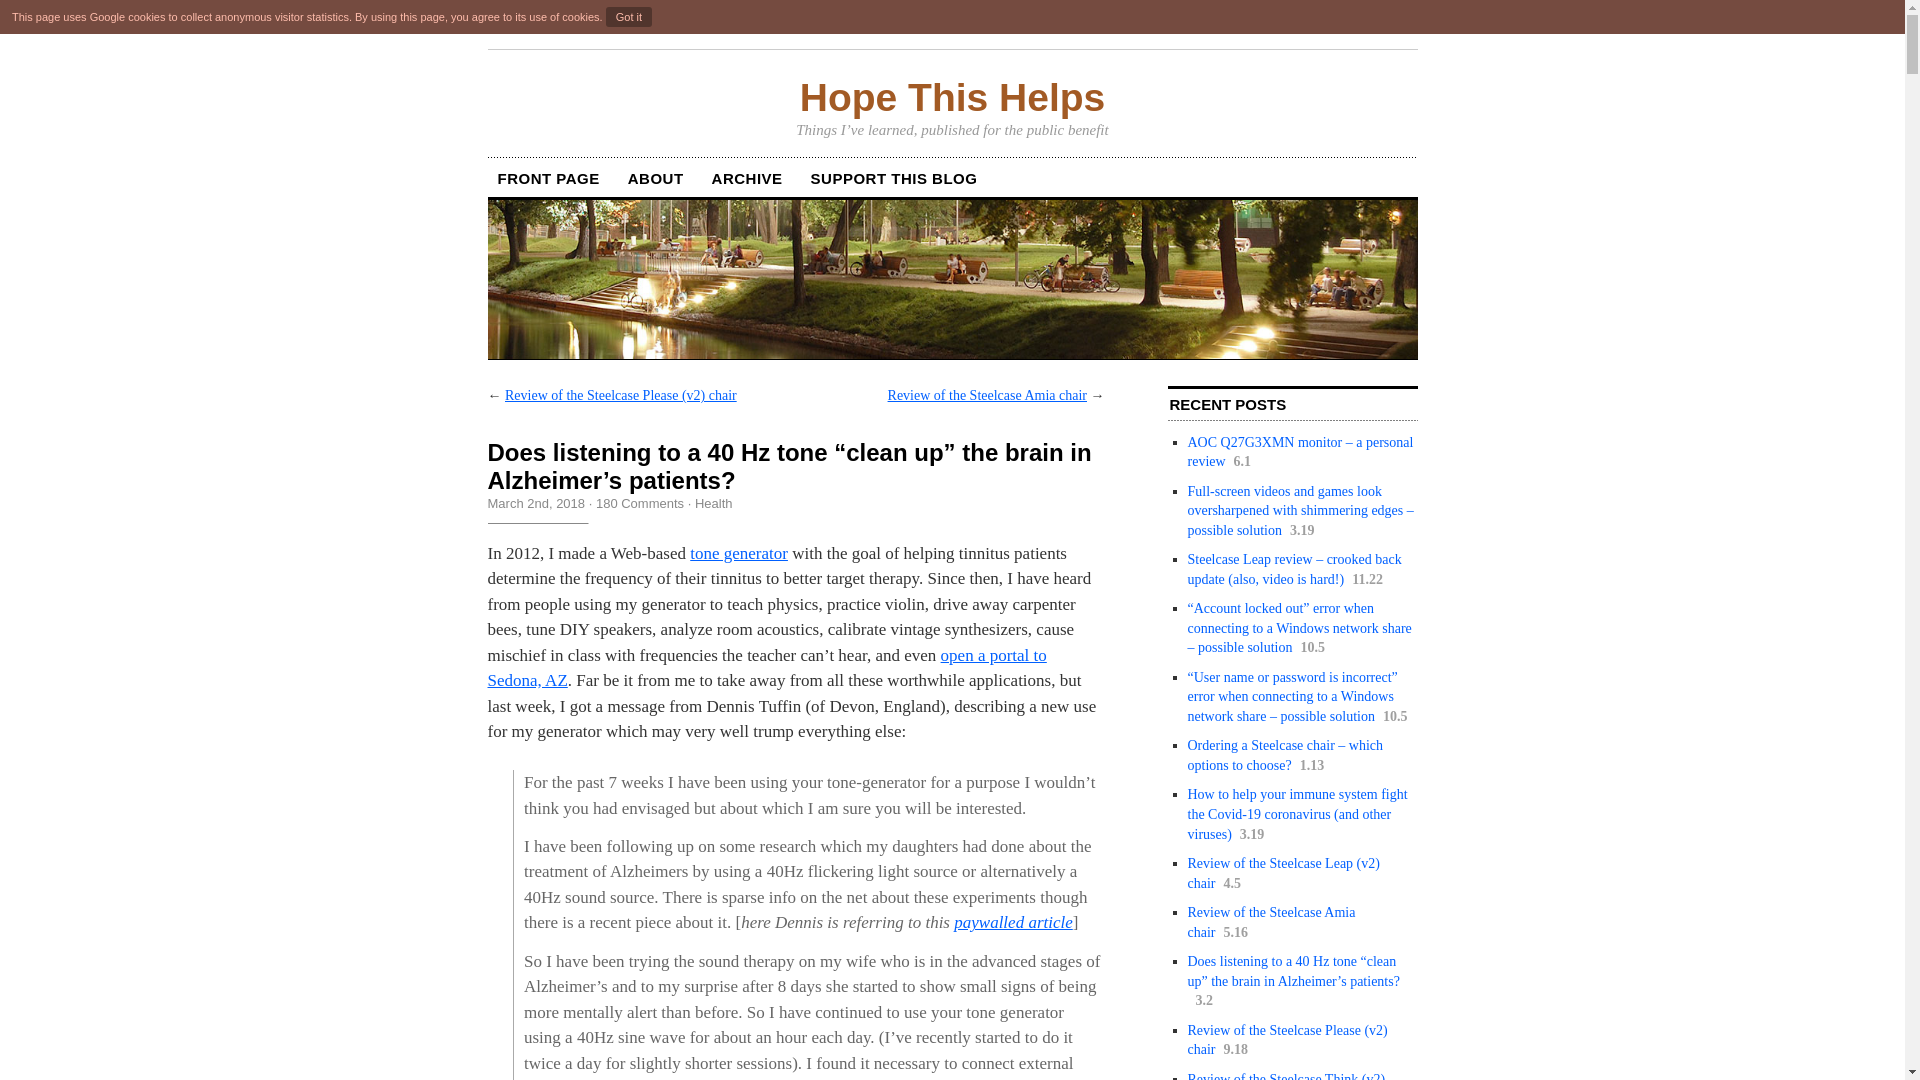 The width and height of the screenshot is (1920, 1080). Describe the element at coordinates (952, 97) in the screenshot. I see `Hope This Helps` at that location.